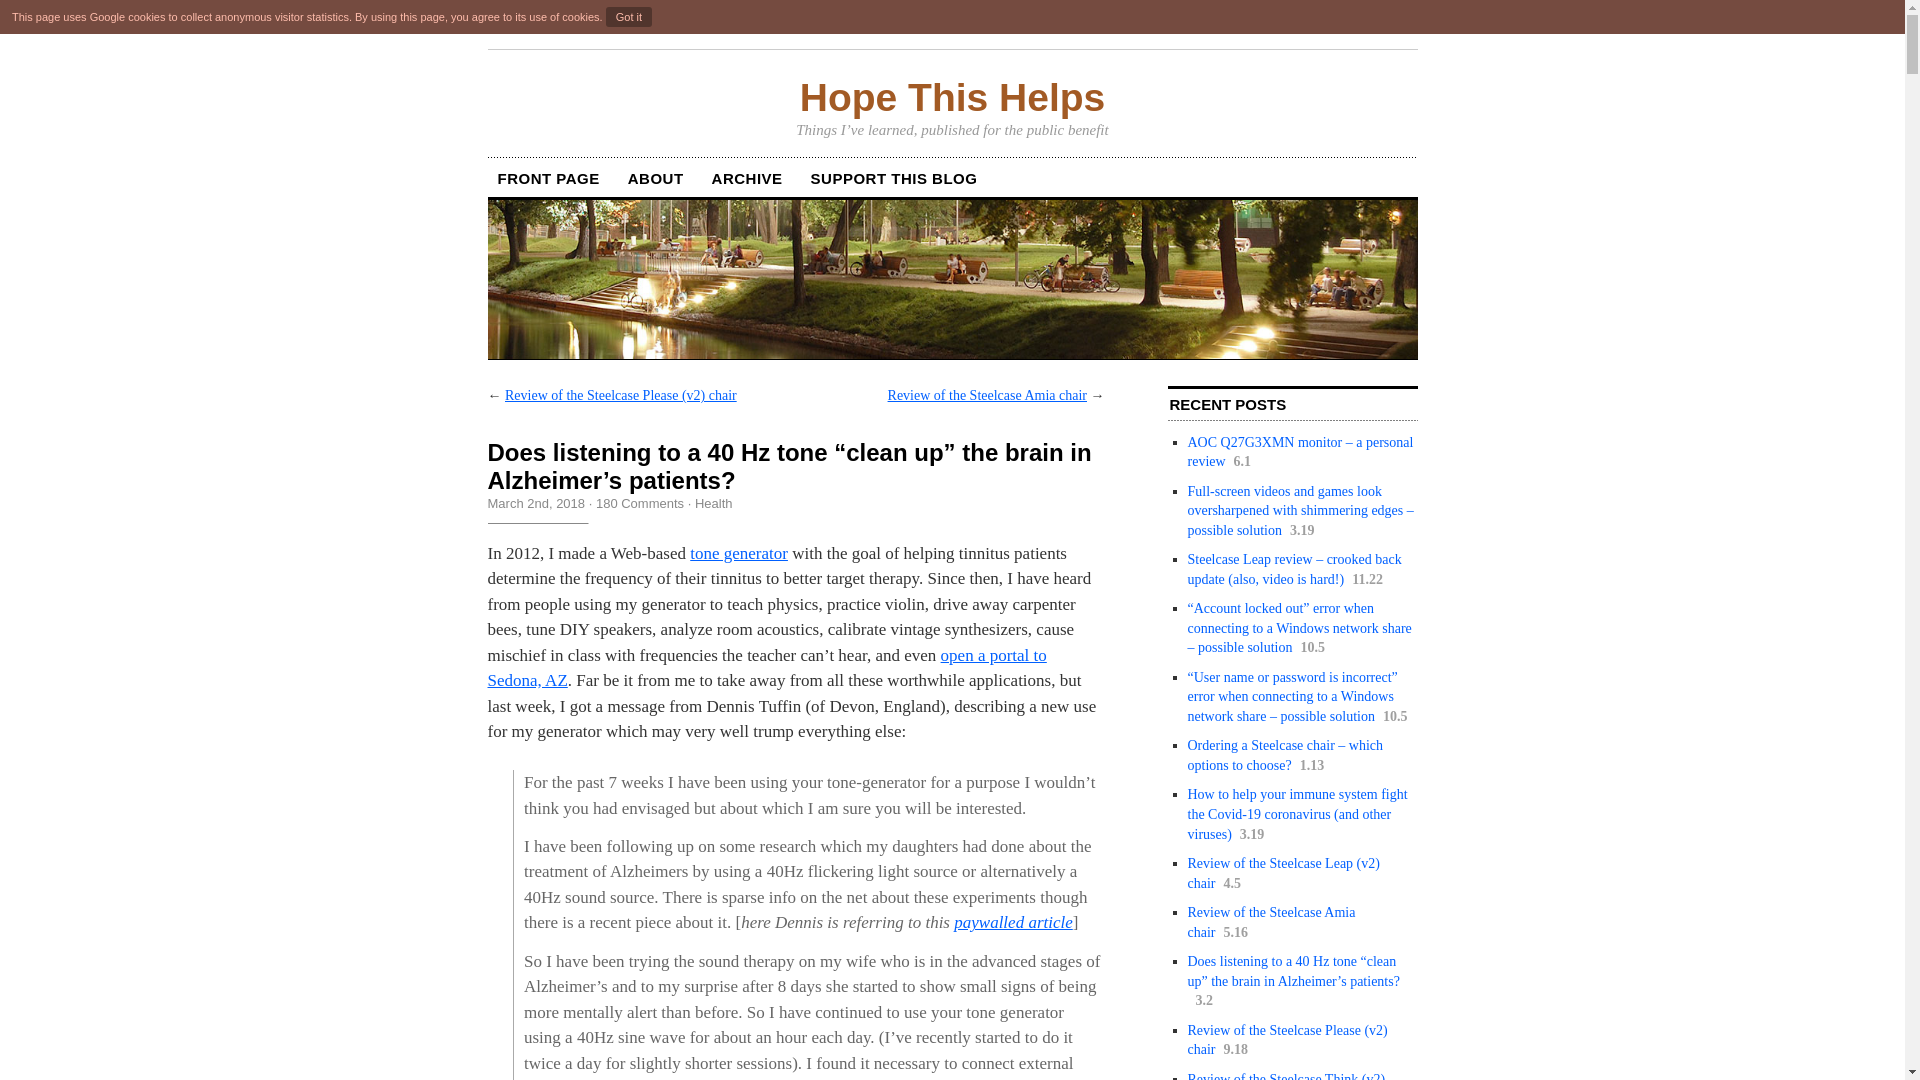 The width and height of the screenshot is (1920, 1080). Describe the element at coordinates (952, 97) in the screenshot. I see `Hope This Helps` at that location.